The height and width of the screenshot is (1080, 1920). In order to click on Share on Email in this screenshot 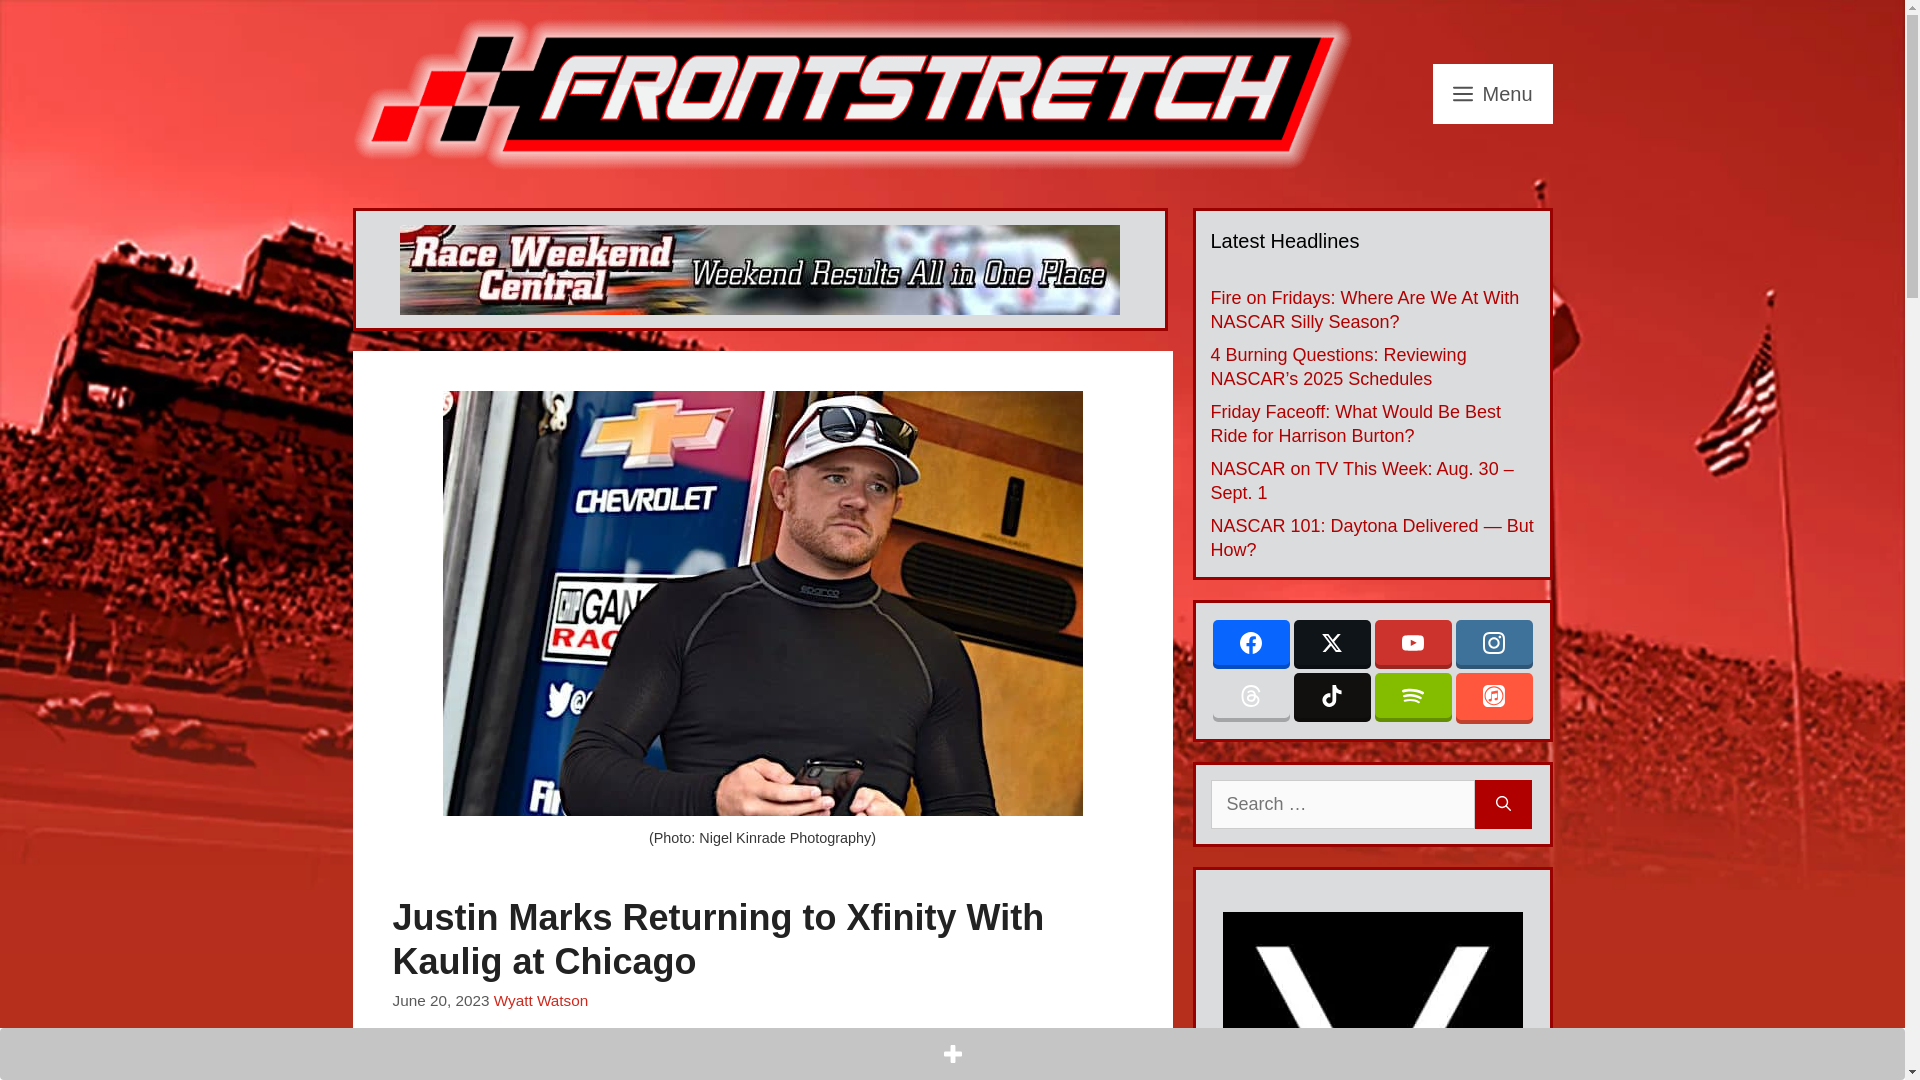, I will do `click(541, 1067)`.